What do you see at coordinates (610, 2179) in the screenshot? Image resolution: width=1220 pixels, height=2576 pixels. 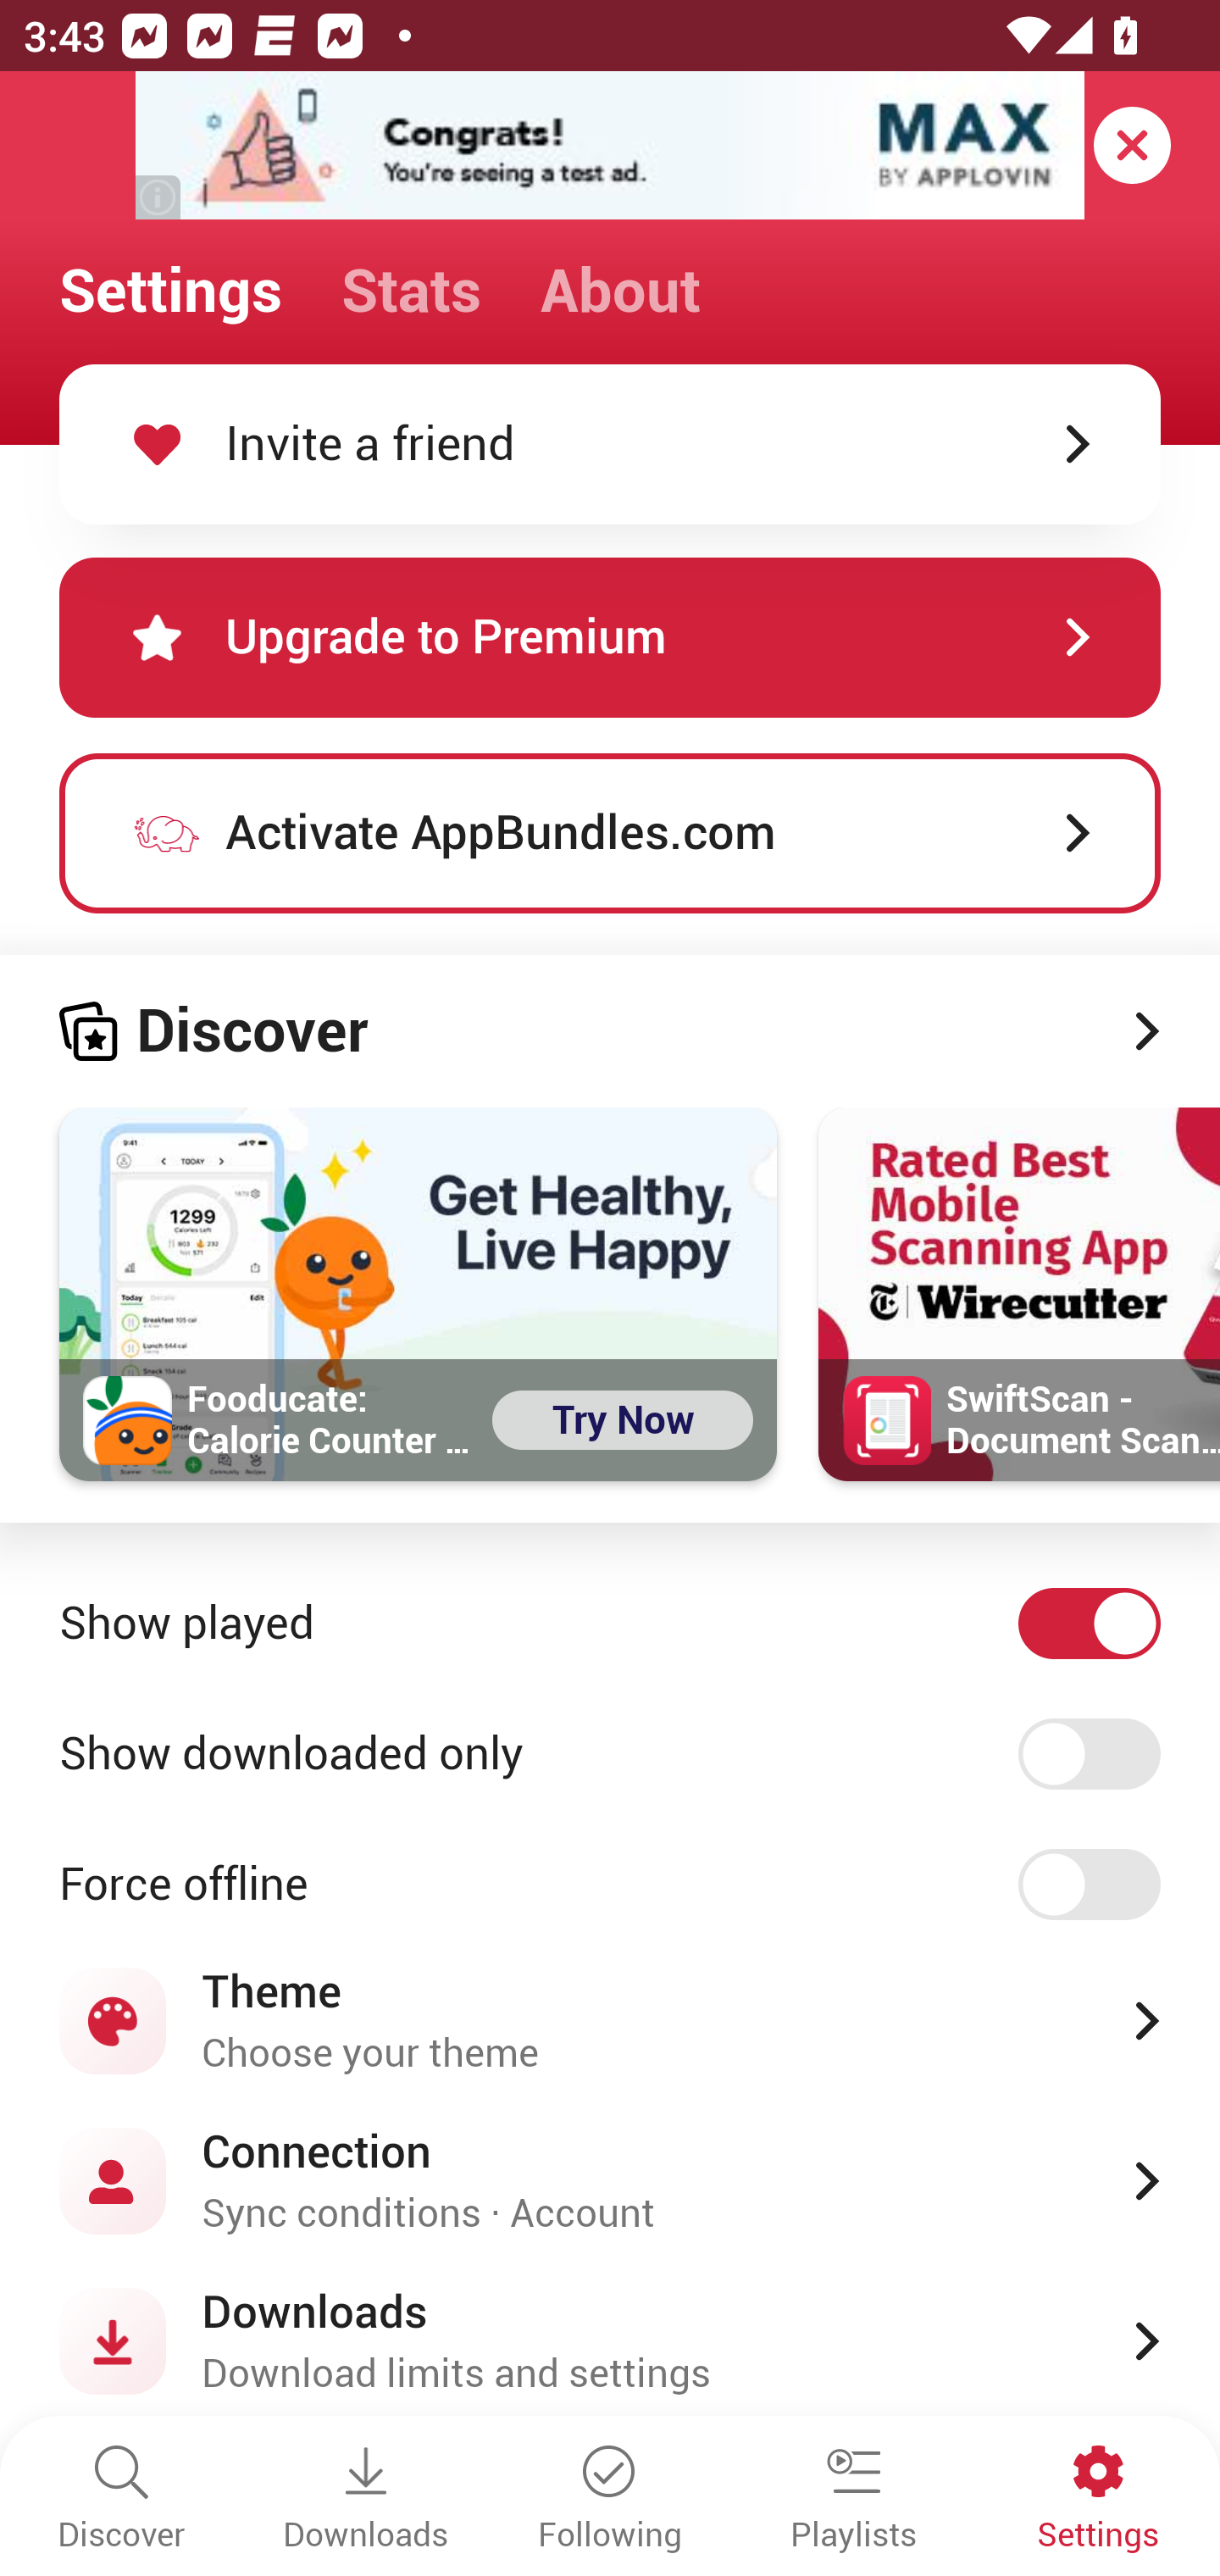 I see `Connection Sync conditions · Account` at bounding box center [610, 2179].